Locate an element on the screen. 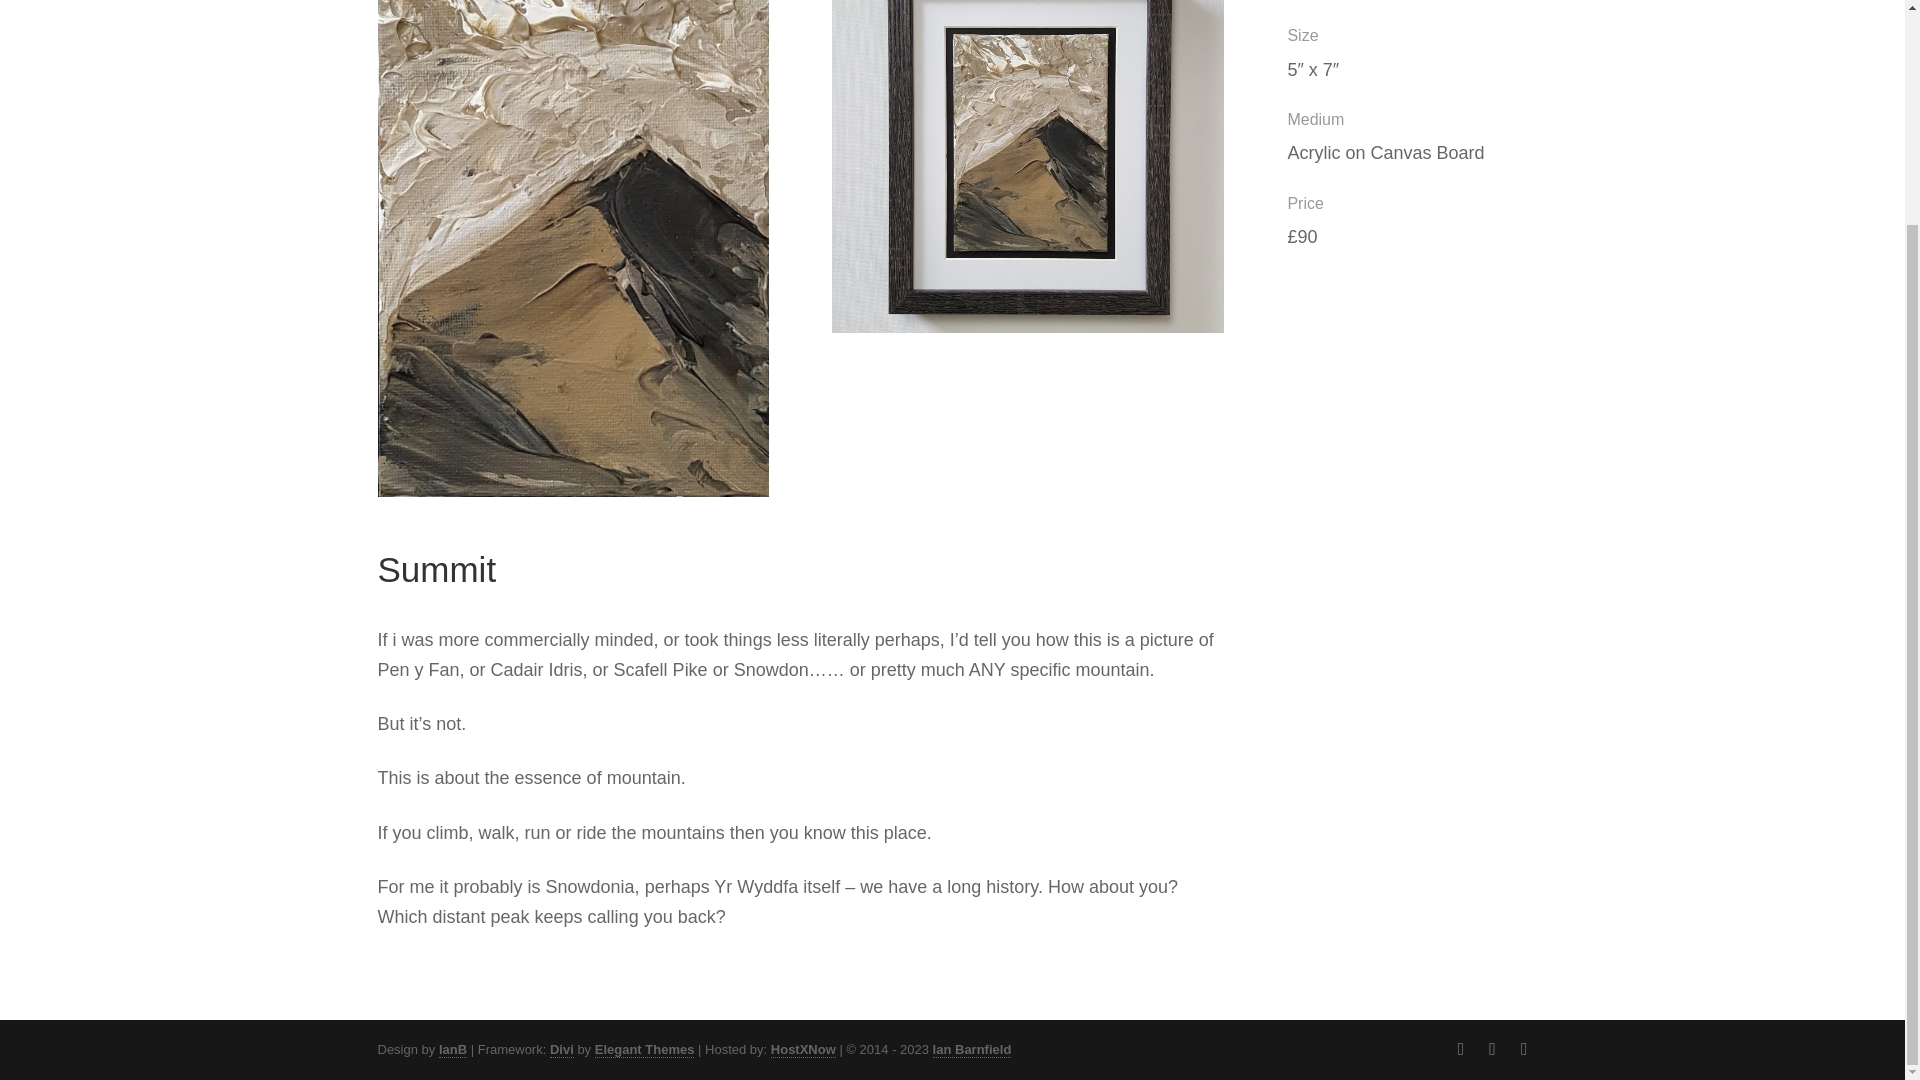  Creative excellence and senseless beauty is located at coordinates (452, 1050).